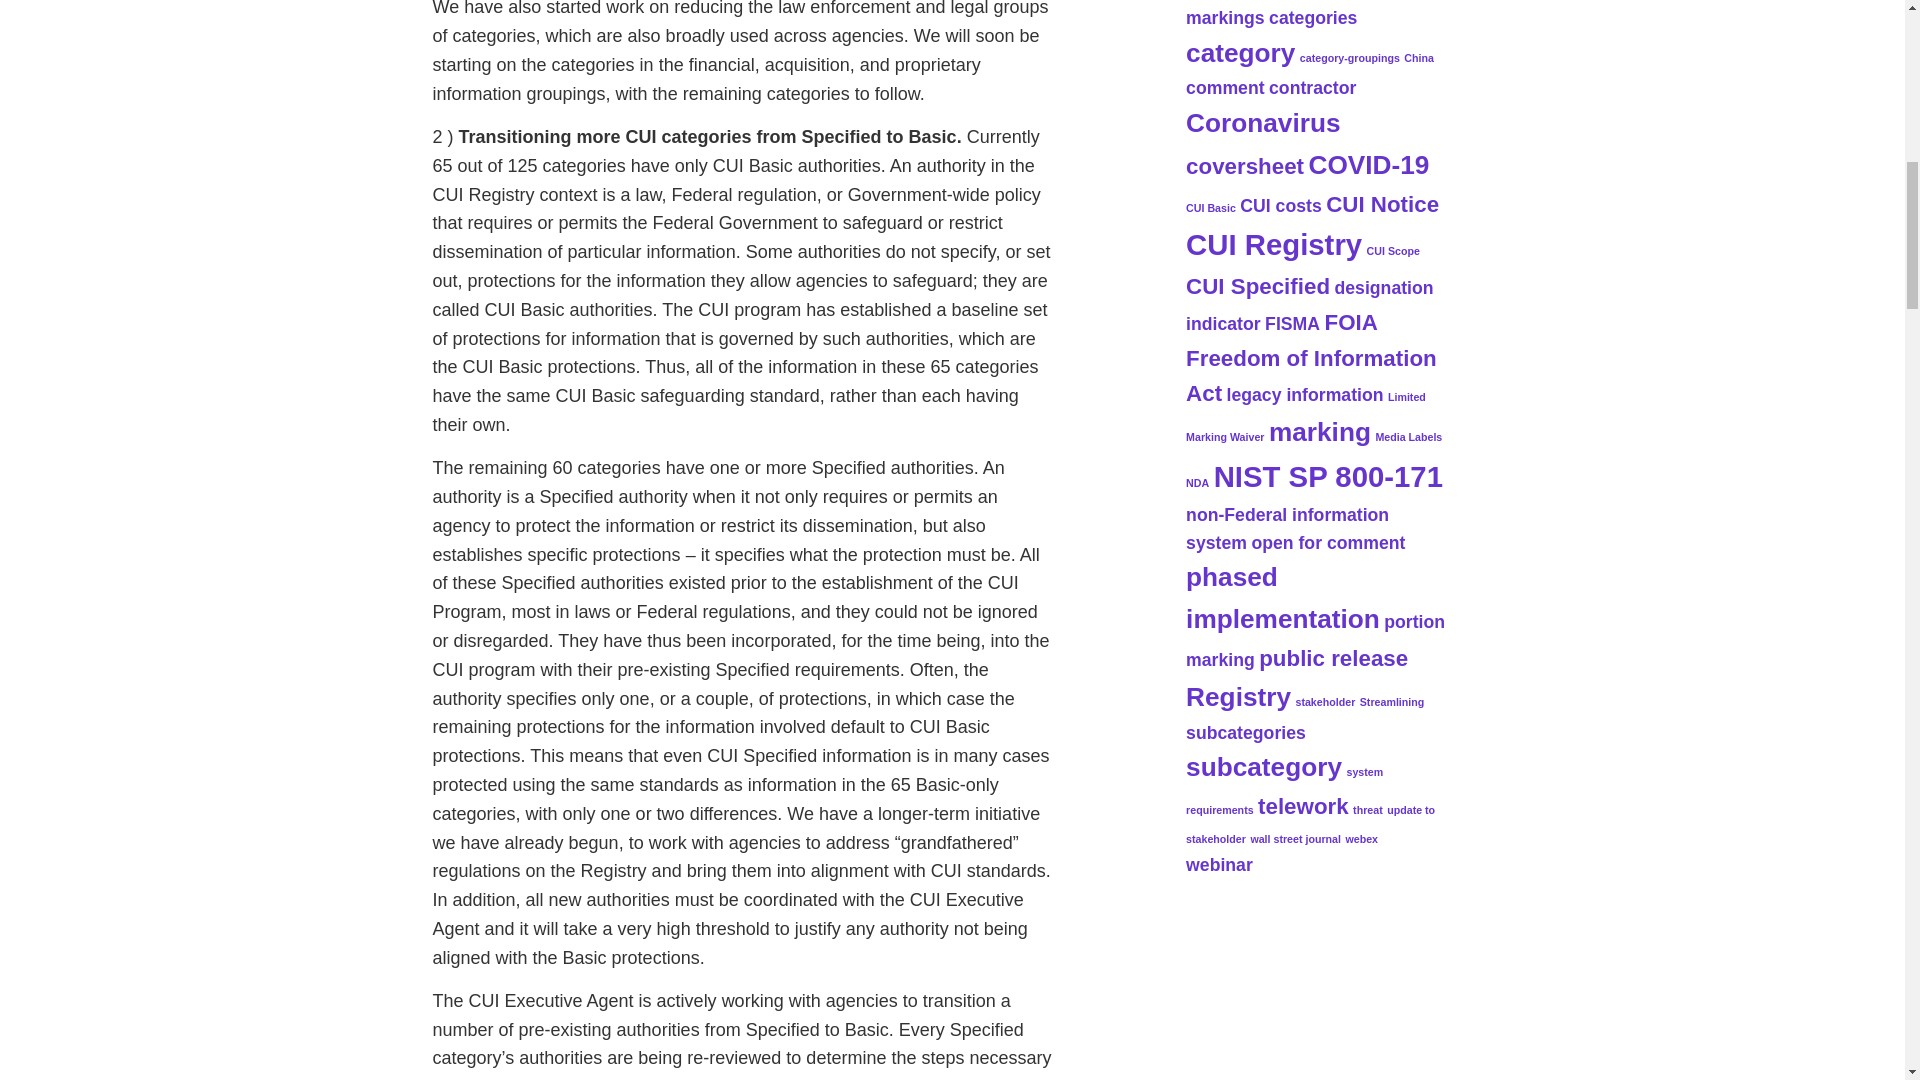 This screenshot has width=1920, height=1080. I want to click on Coronavirus, so click(1263, 123).